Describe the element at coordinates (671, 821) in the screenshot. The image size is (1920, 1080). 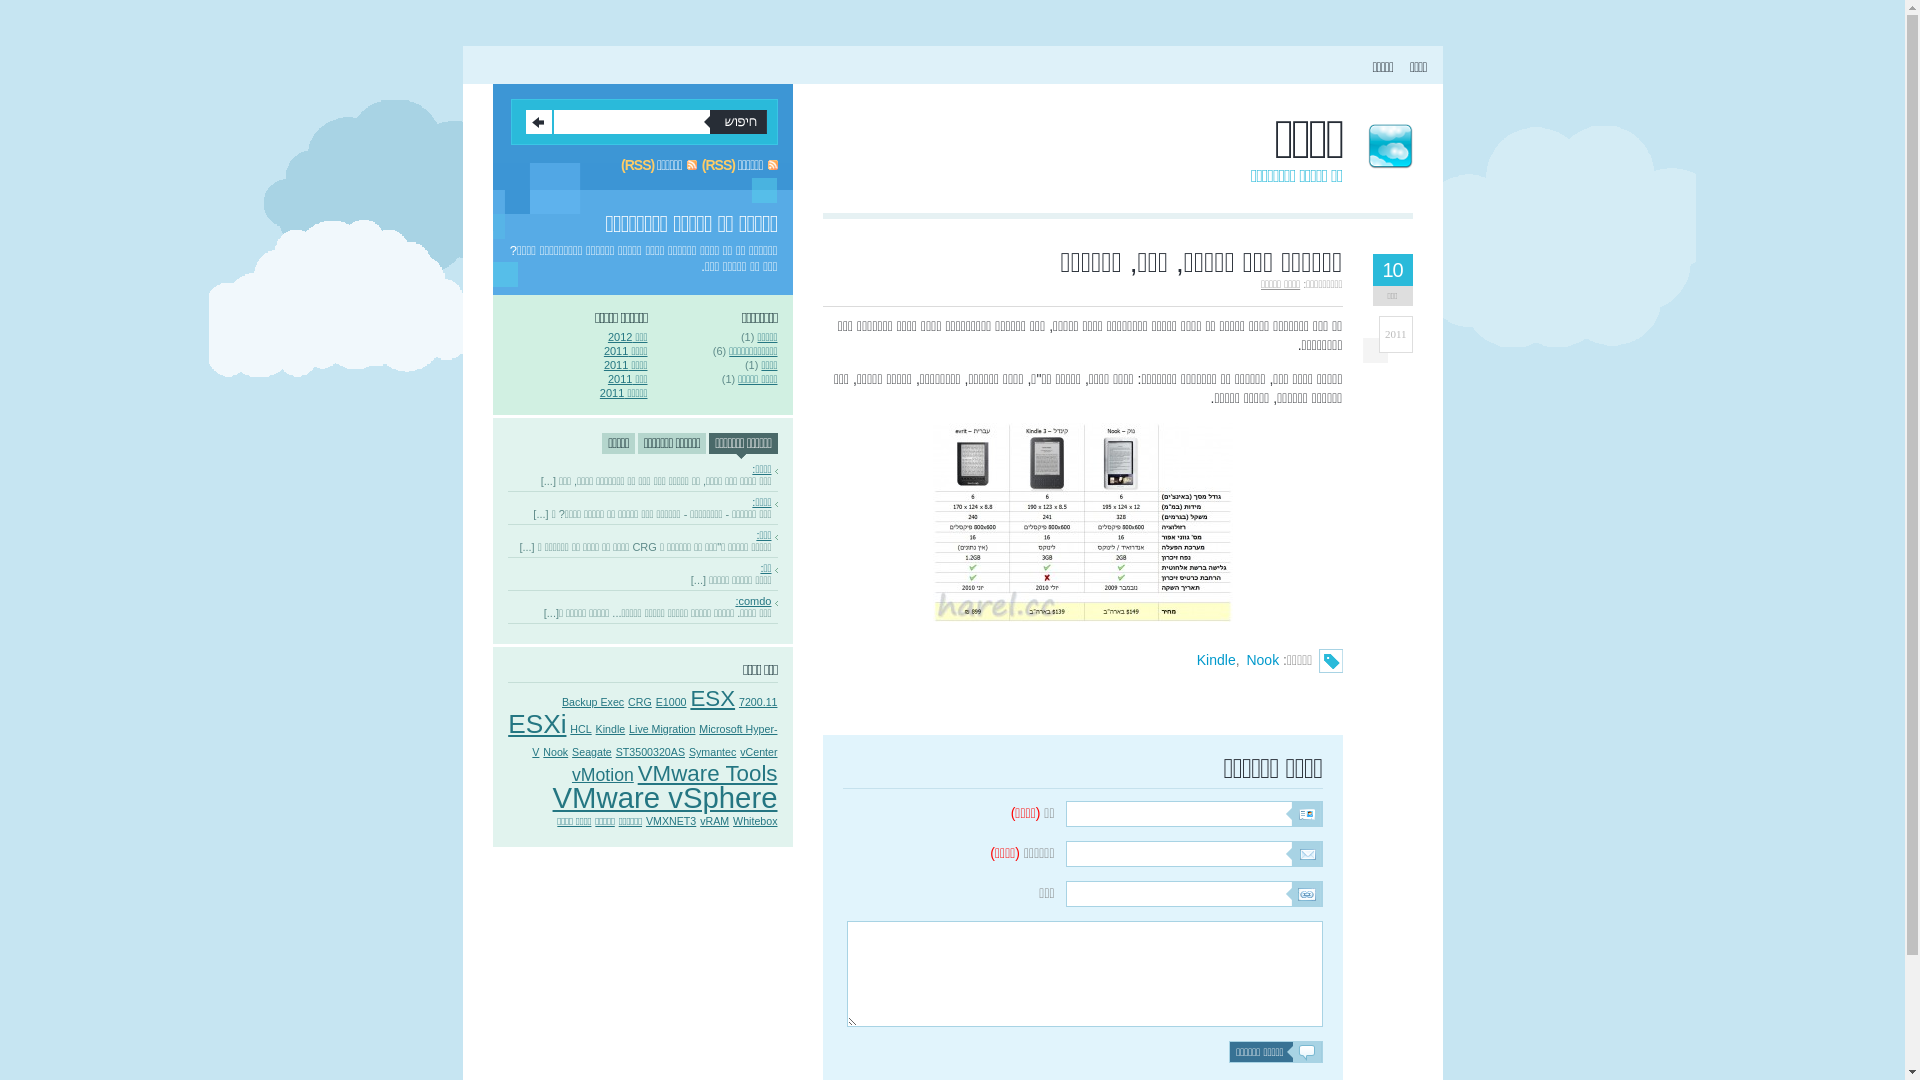
I see `VMXNET3` at that location.